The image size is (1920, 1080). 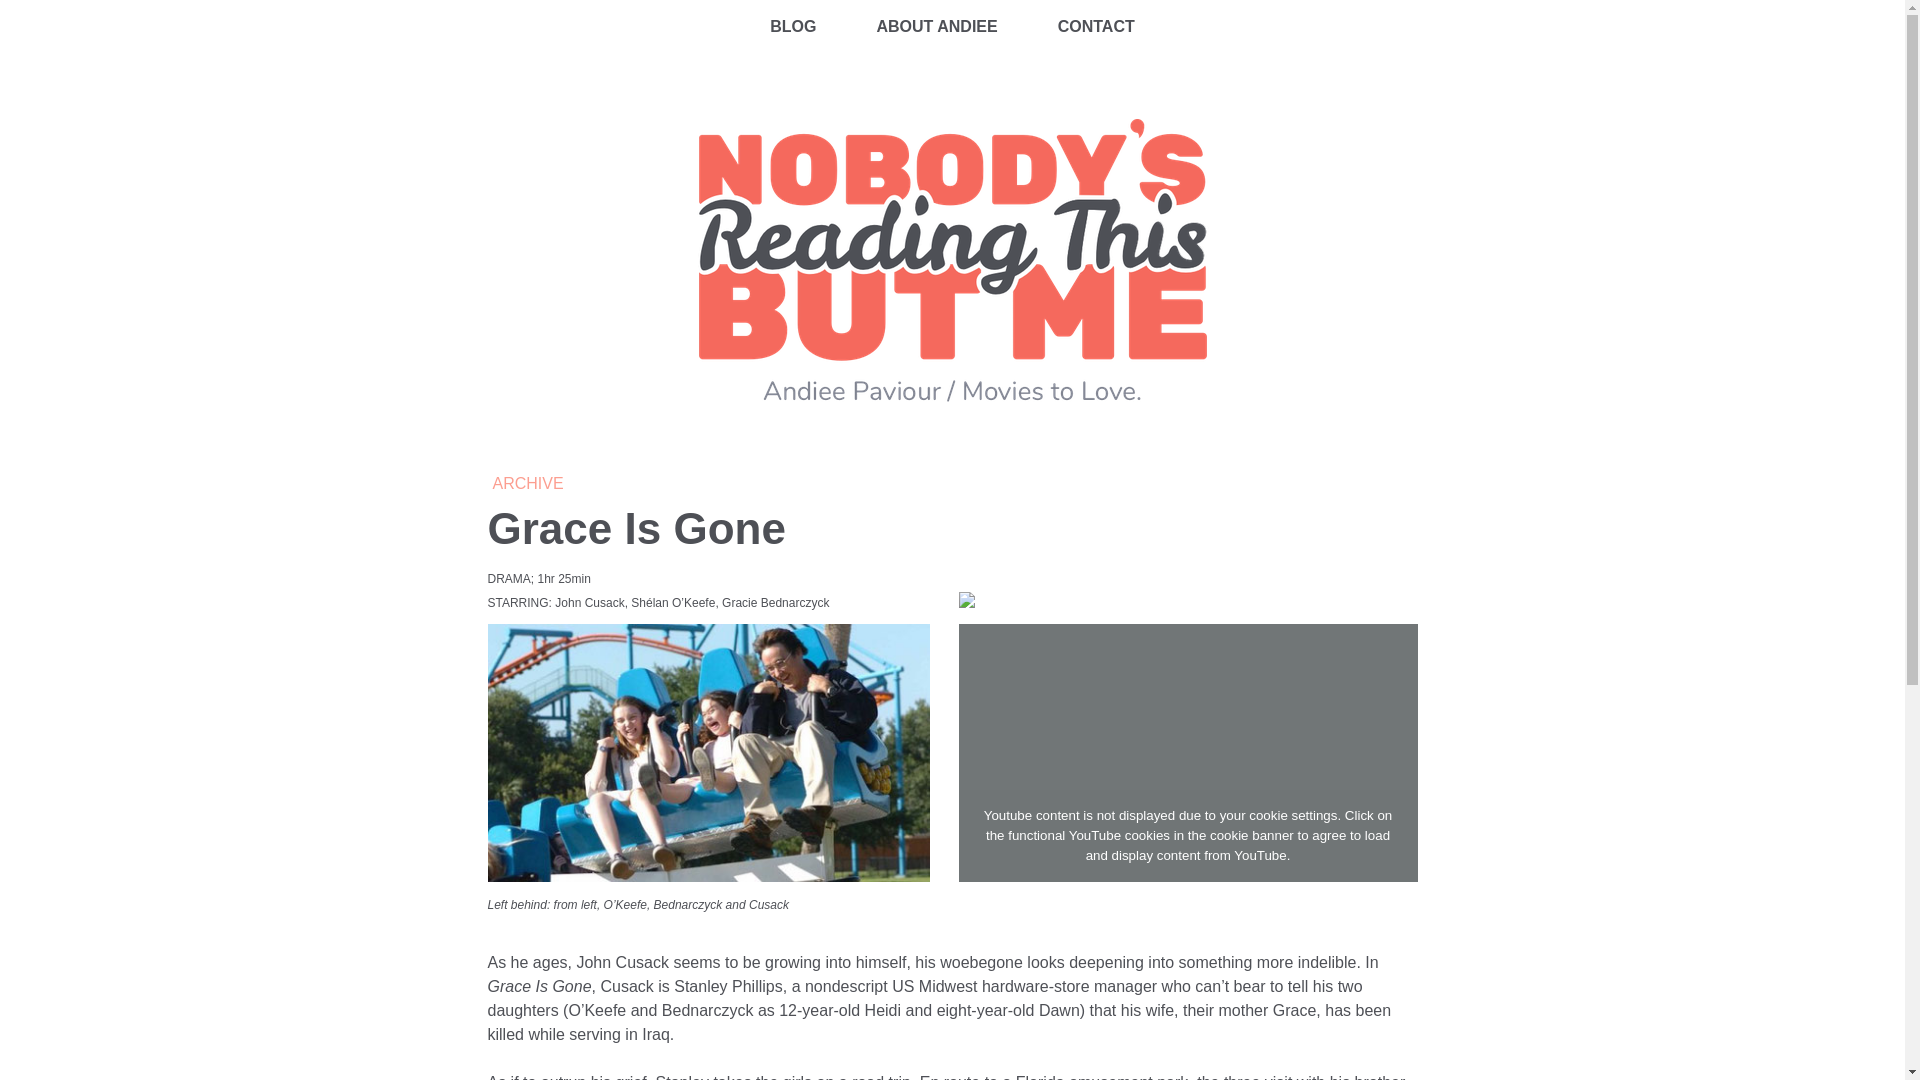 What do you see at coordinates (1096, 27) in the screenshot?
I see `CONTACT` at bounding box center [1096, 27].